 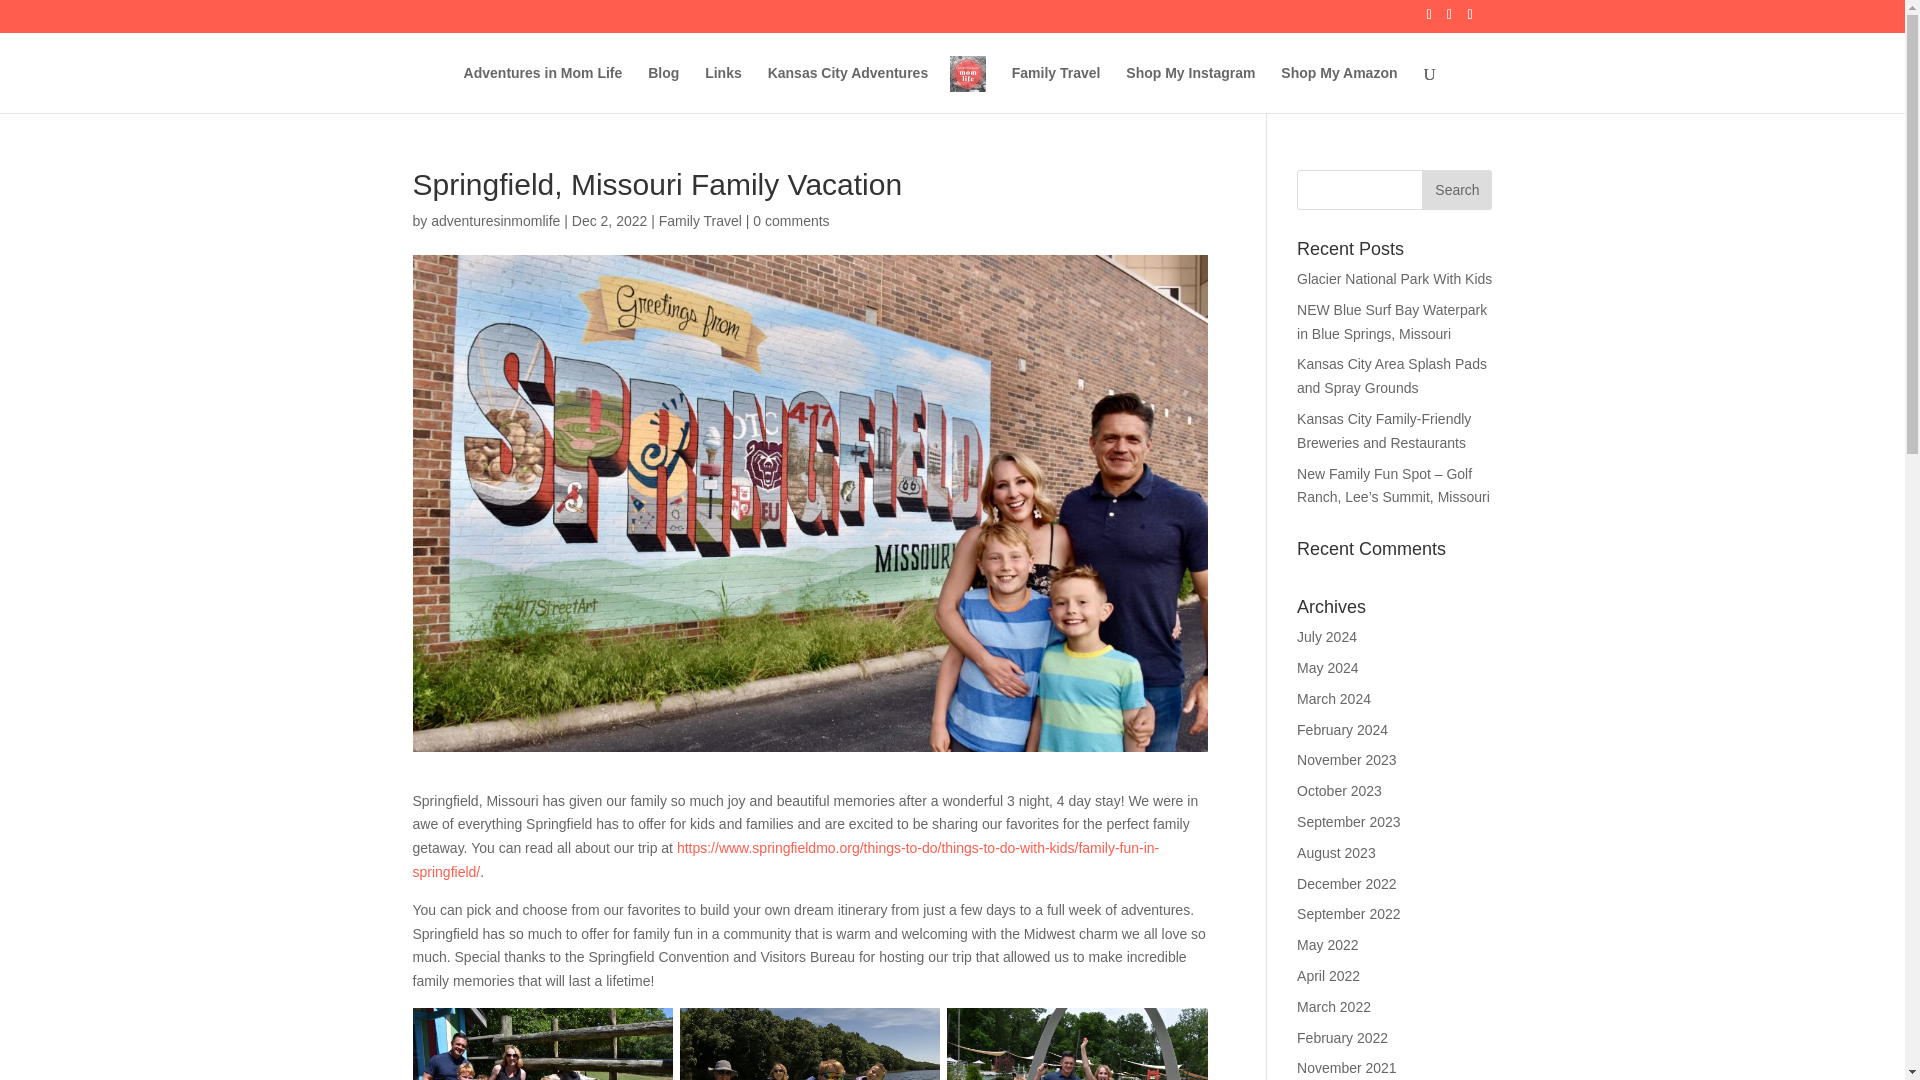 What do you see at coordinates (1392, 322) in the screenshot?
I see `NEW Blue Surf Bay Waterpark in Blue Springs, Missouri` at bounding box center [1392, 322].